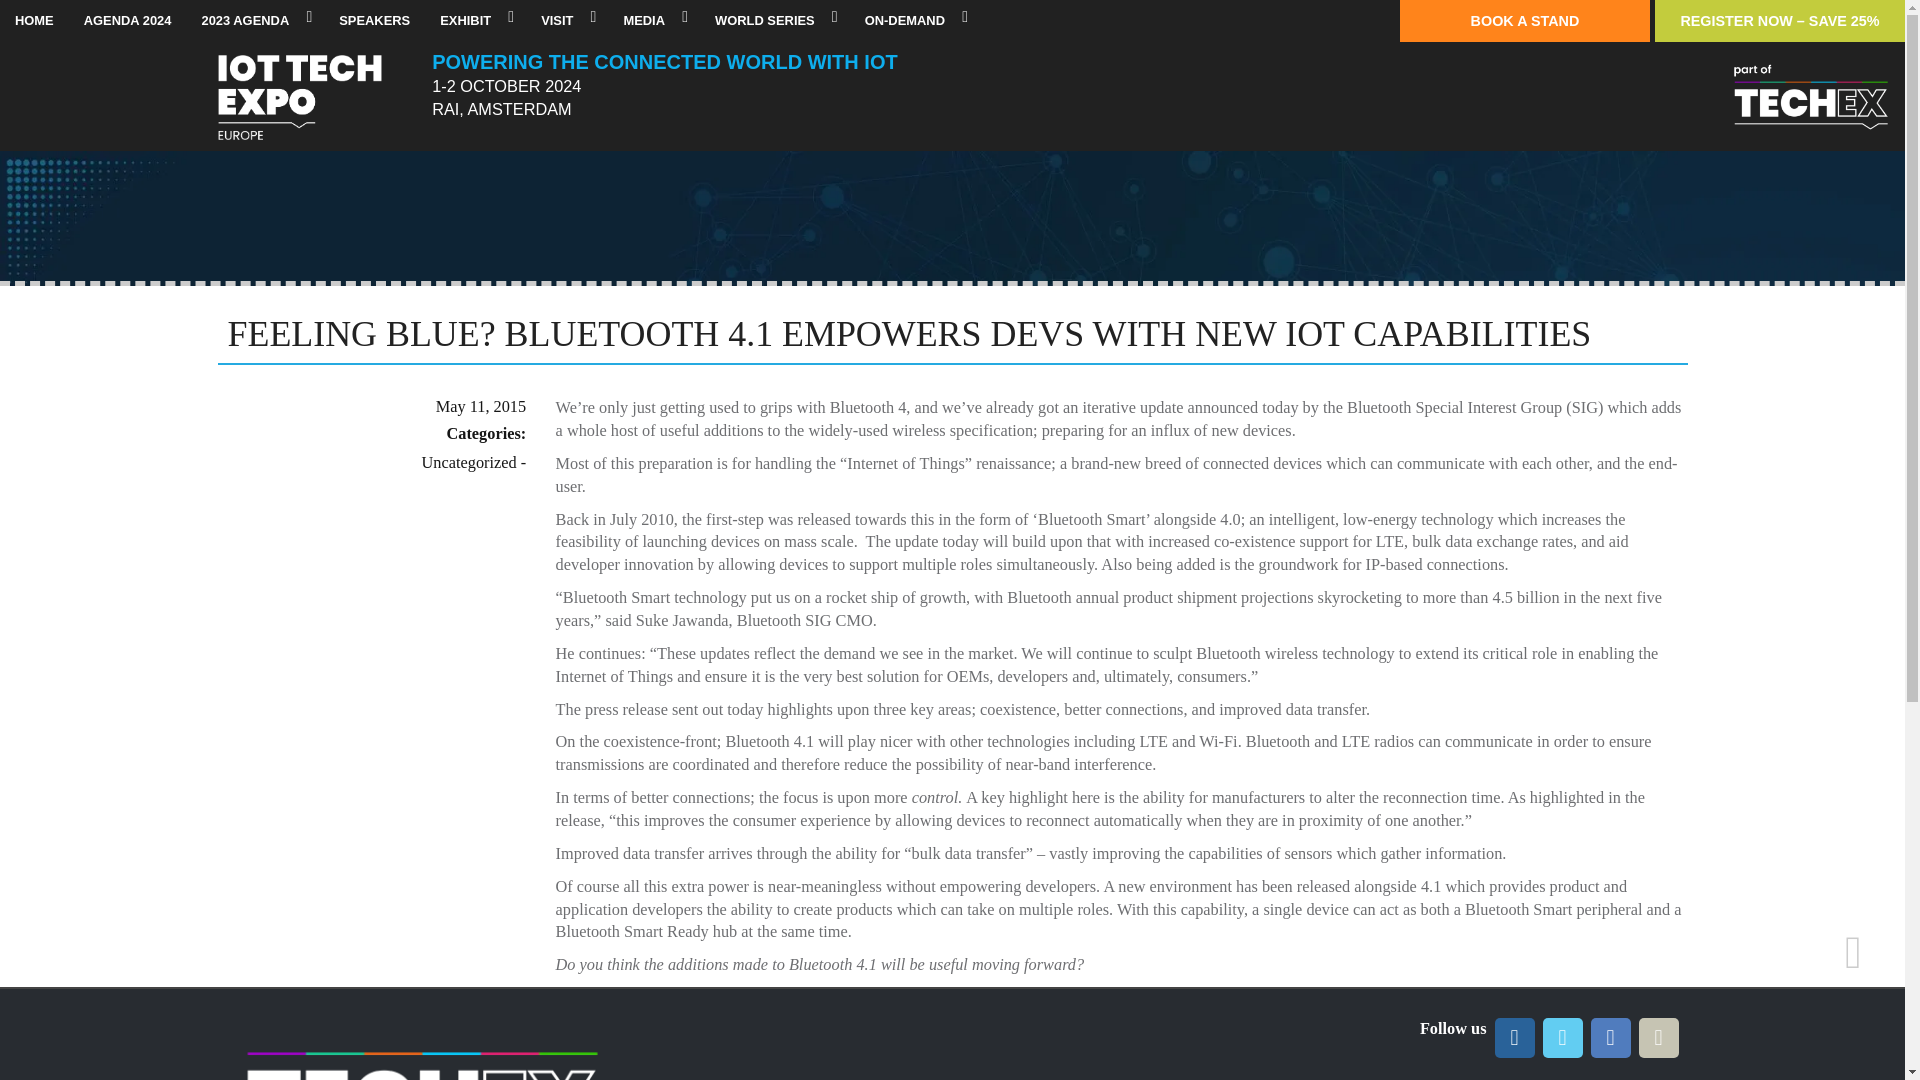 This screenshot has width=1920, height=1080. Describe the element at coordinates (34, 21) in the screenshot. I see `HOME` at that location.